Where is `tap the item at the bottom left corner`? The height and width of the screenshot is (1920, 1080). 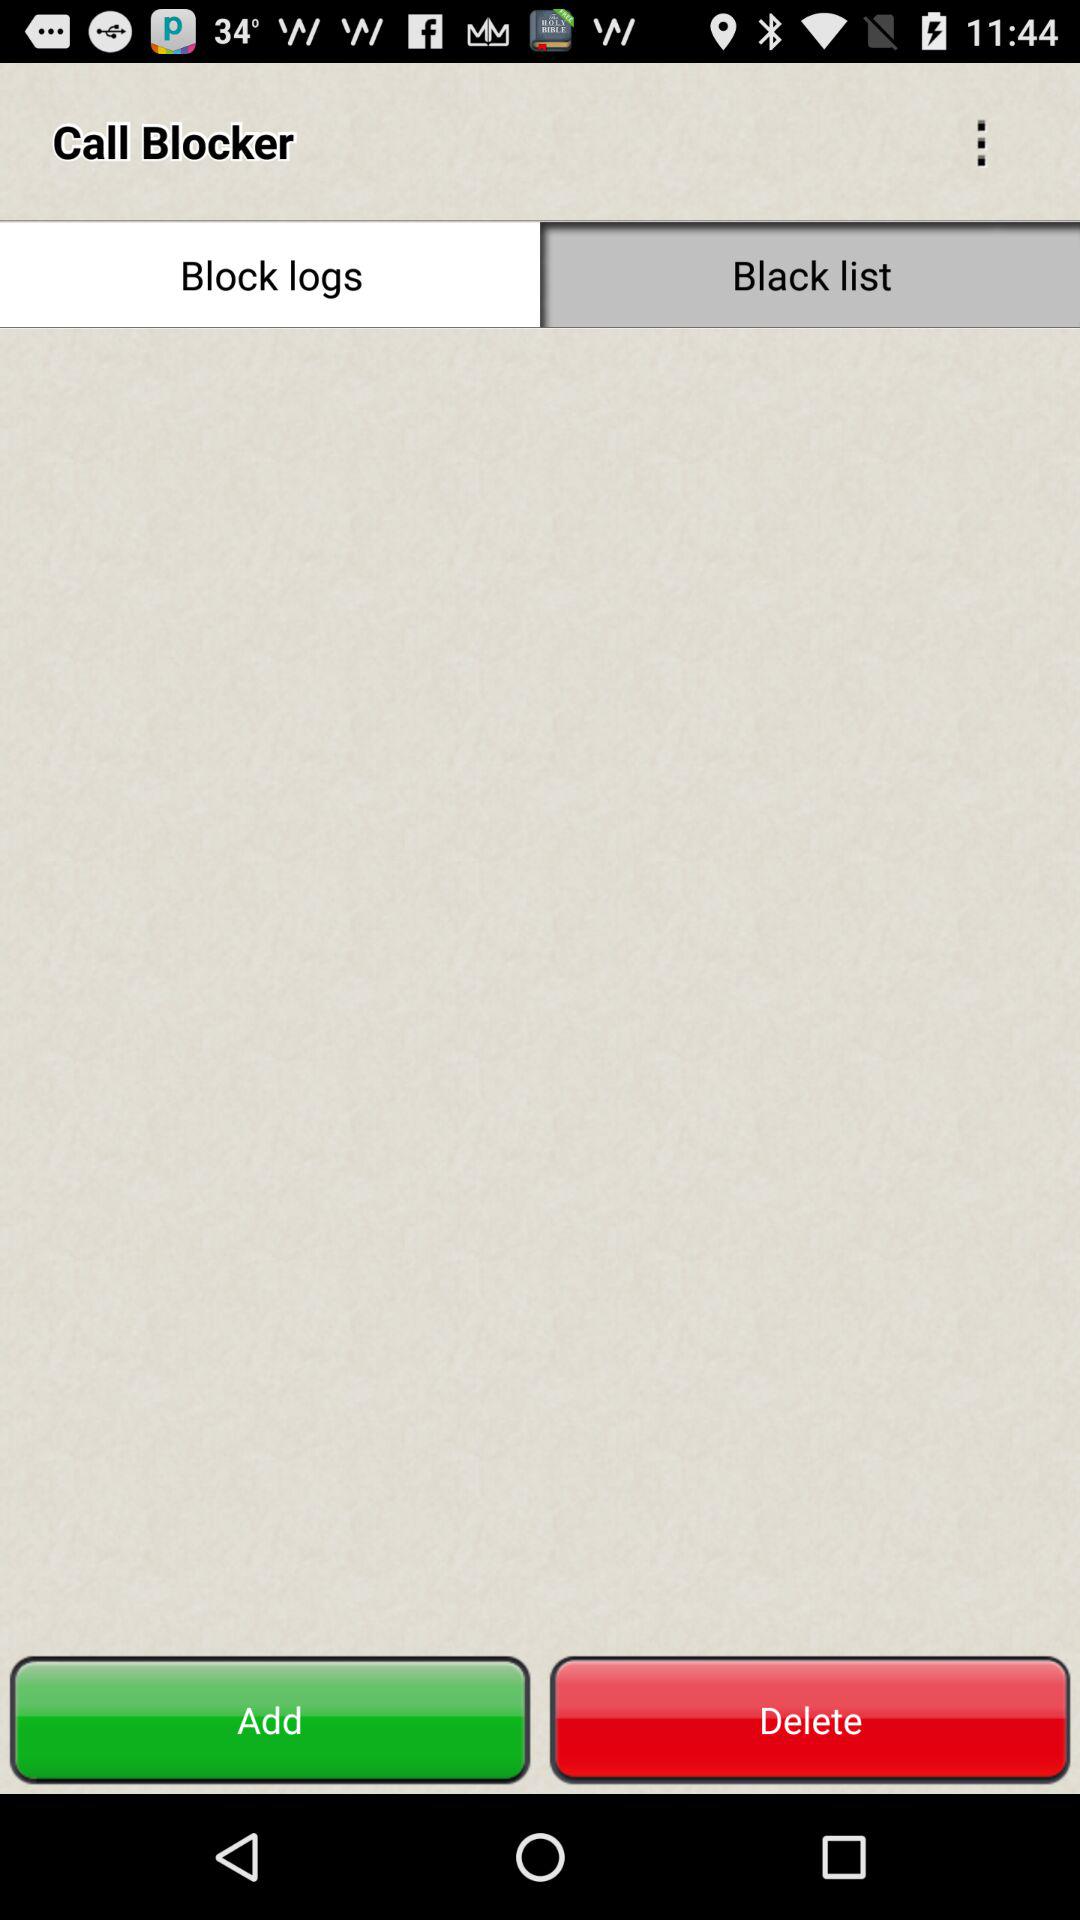
tap the item at the bottom left corner is located at coordinates (270, 1720).